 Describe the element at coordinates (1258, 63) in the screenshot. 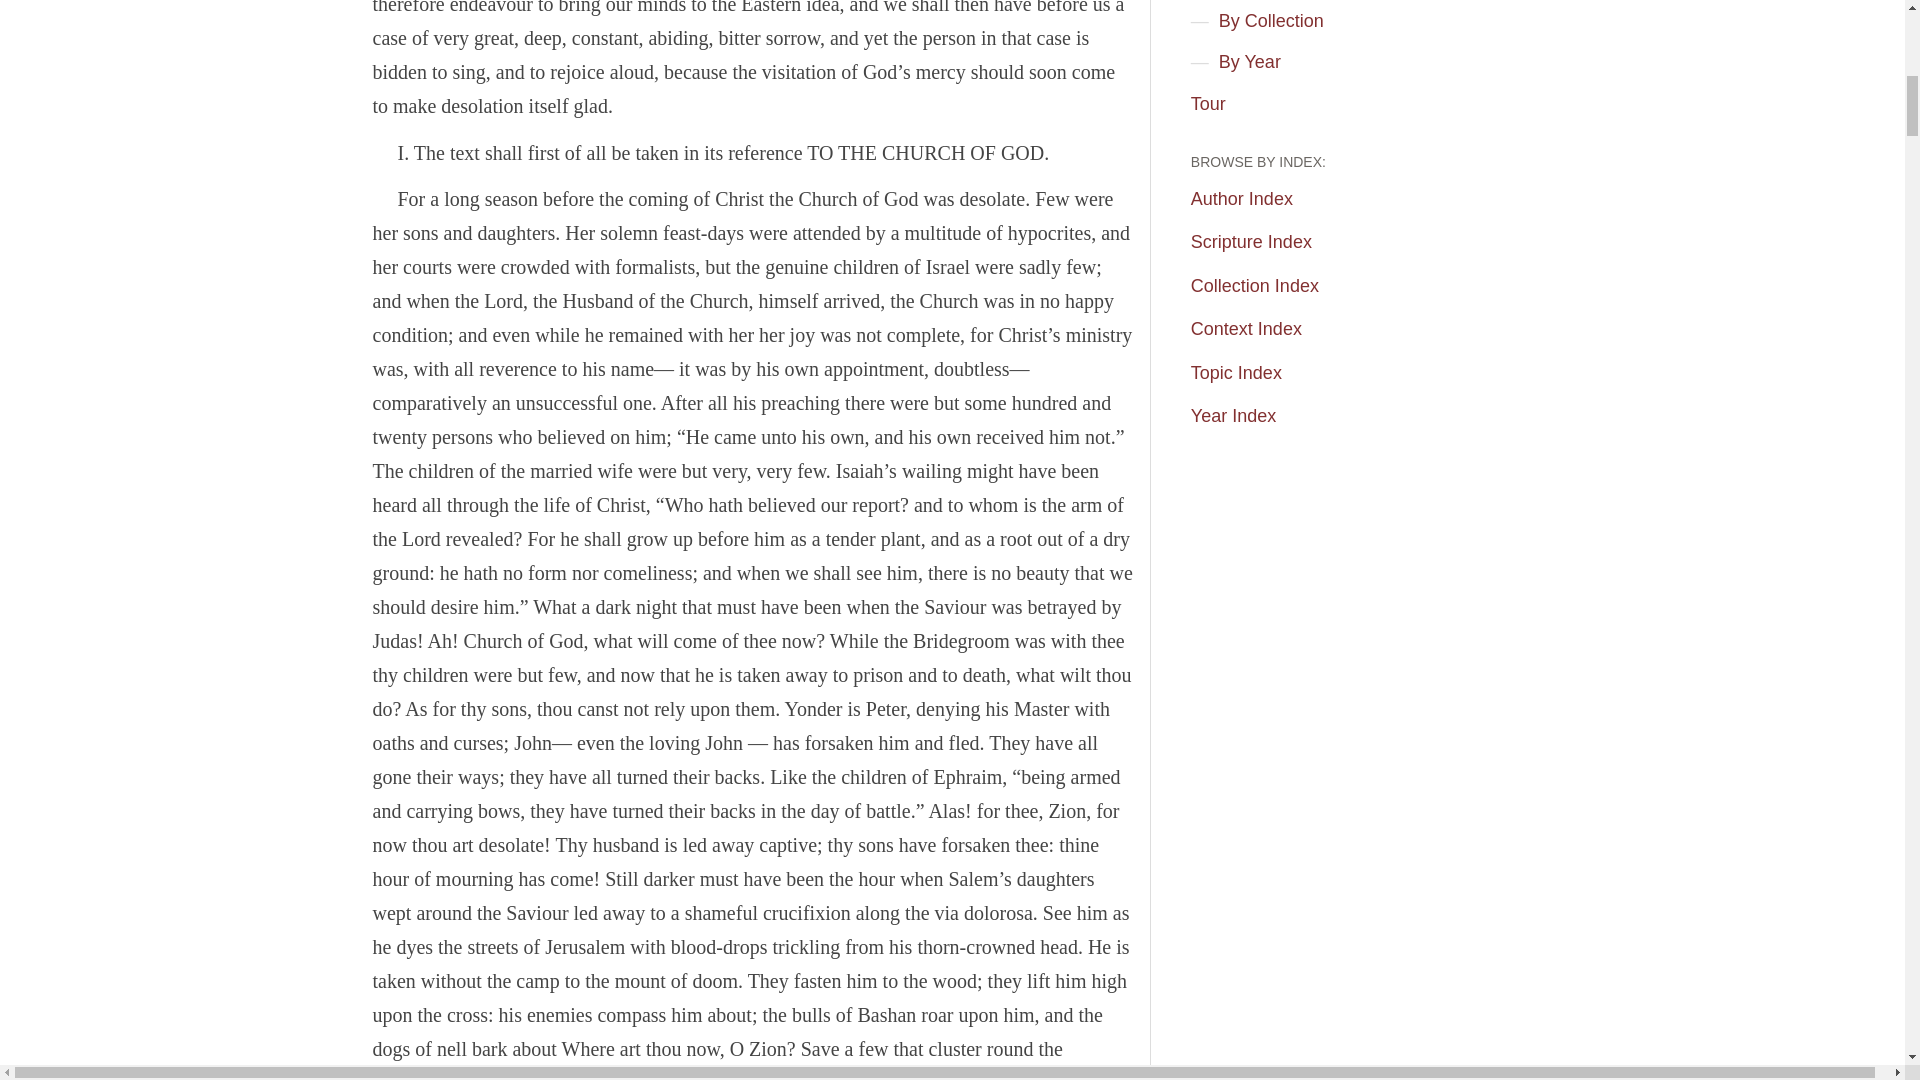

I see `By Year` at that location.